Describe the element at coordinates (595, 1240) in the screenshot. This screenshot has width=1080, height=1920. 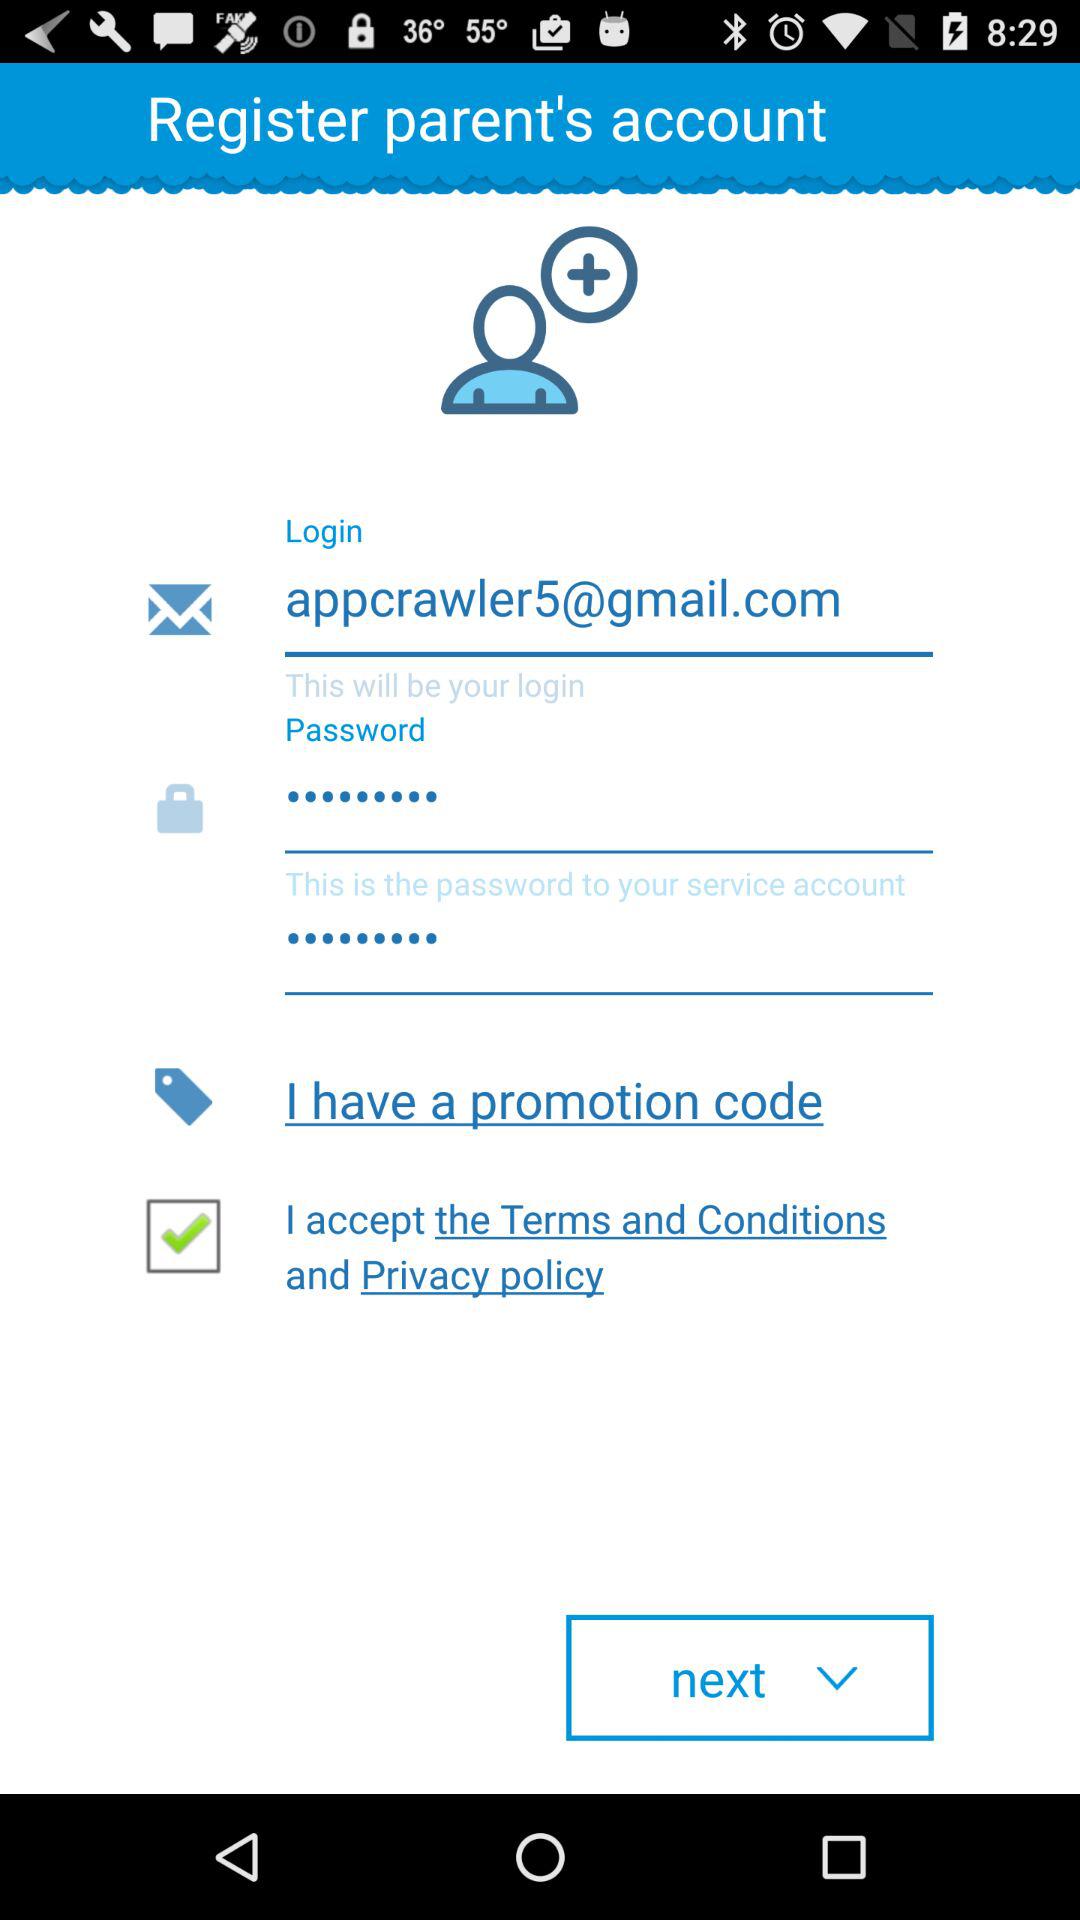
I see `turn off i accept the` at that location.